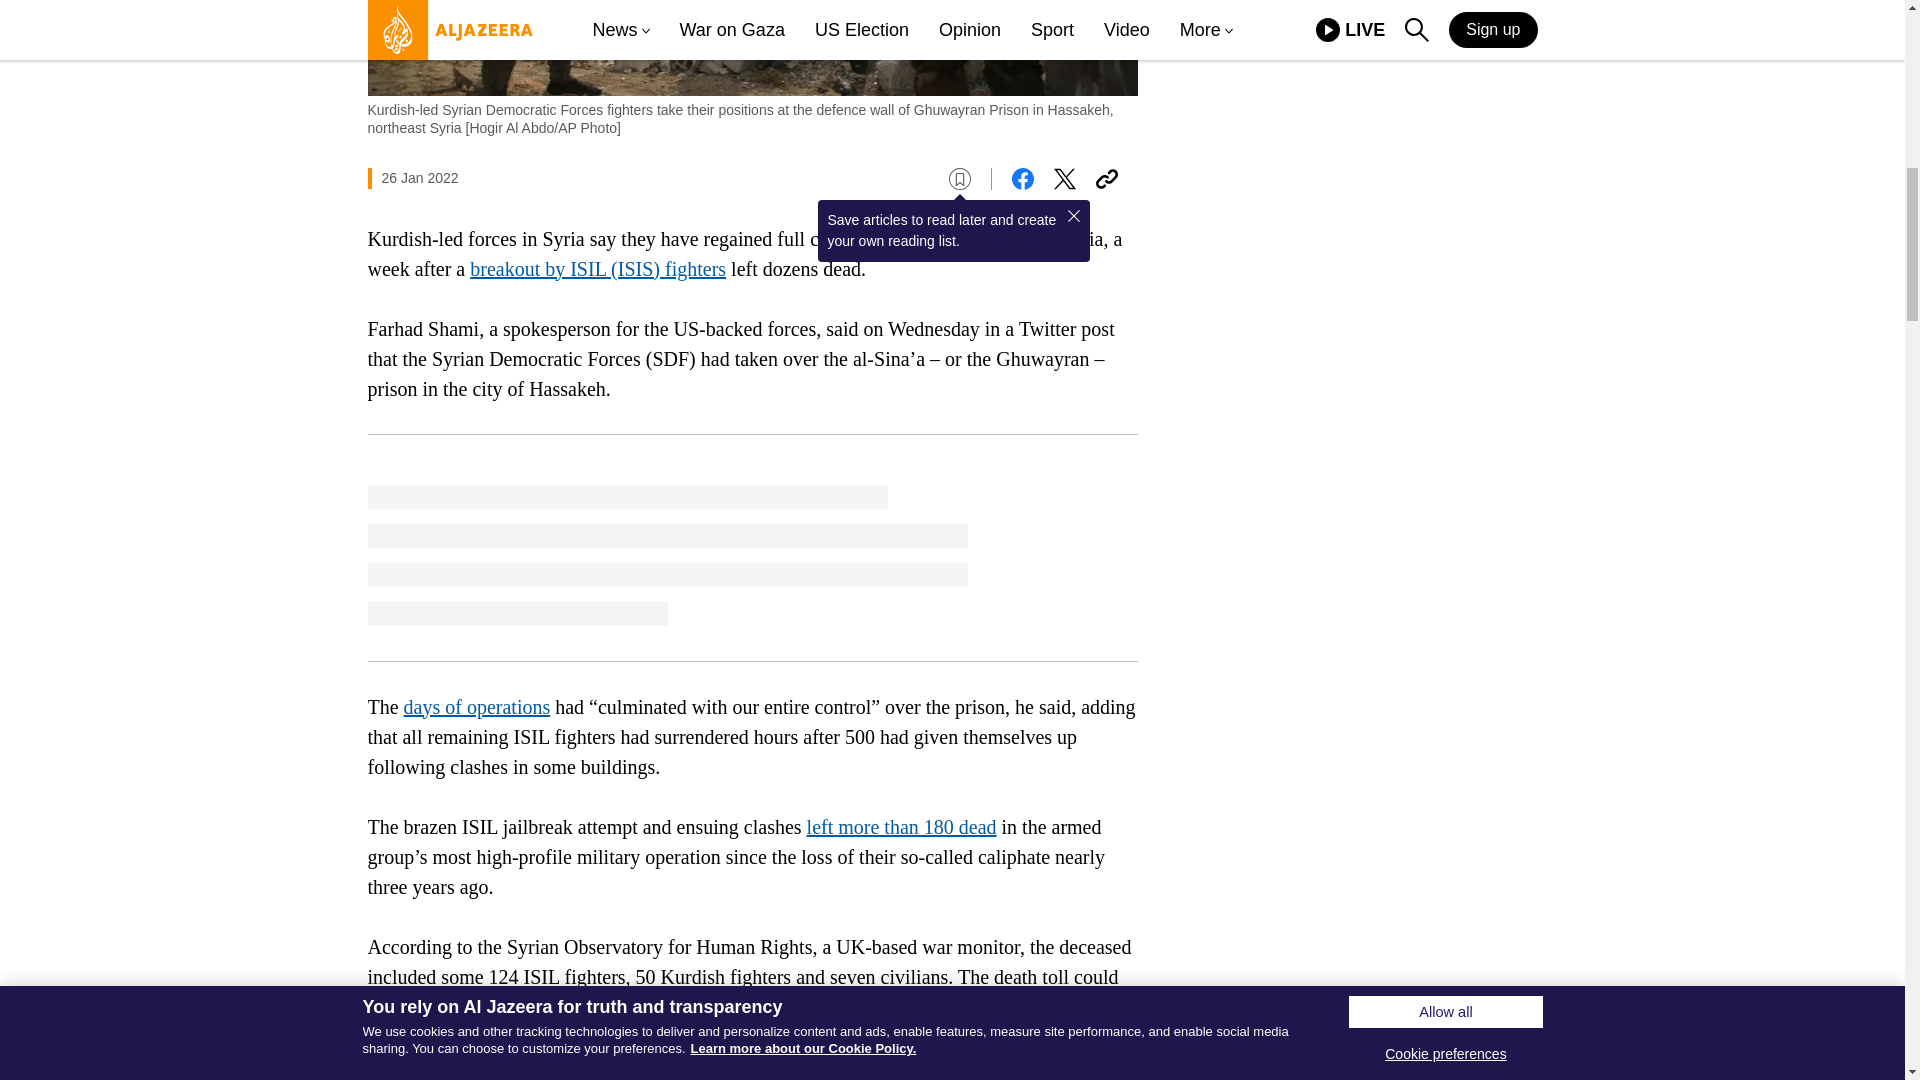  I want to click on Close Tooltip, so click(1074, 216).